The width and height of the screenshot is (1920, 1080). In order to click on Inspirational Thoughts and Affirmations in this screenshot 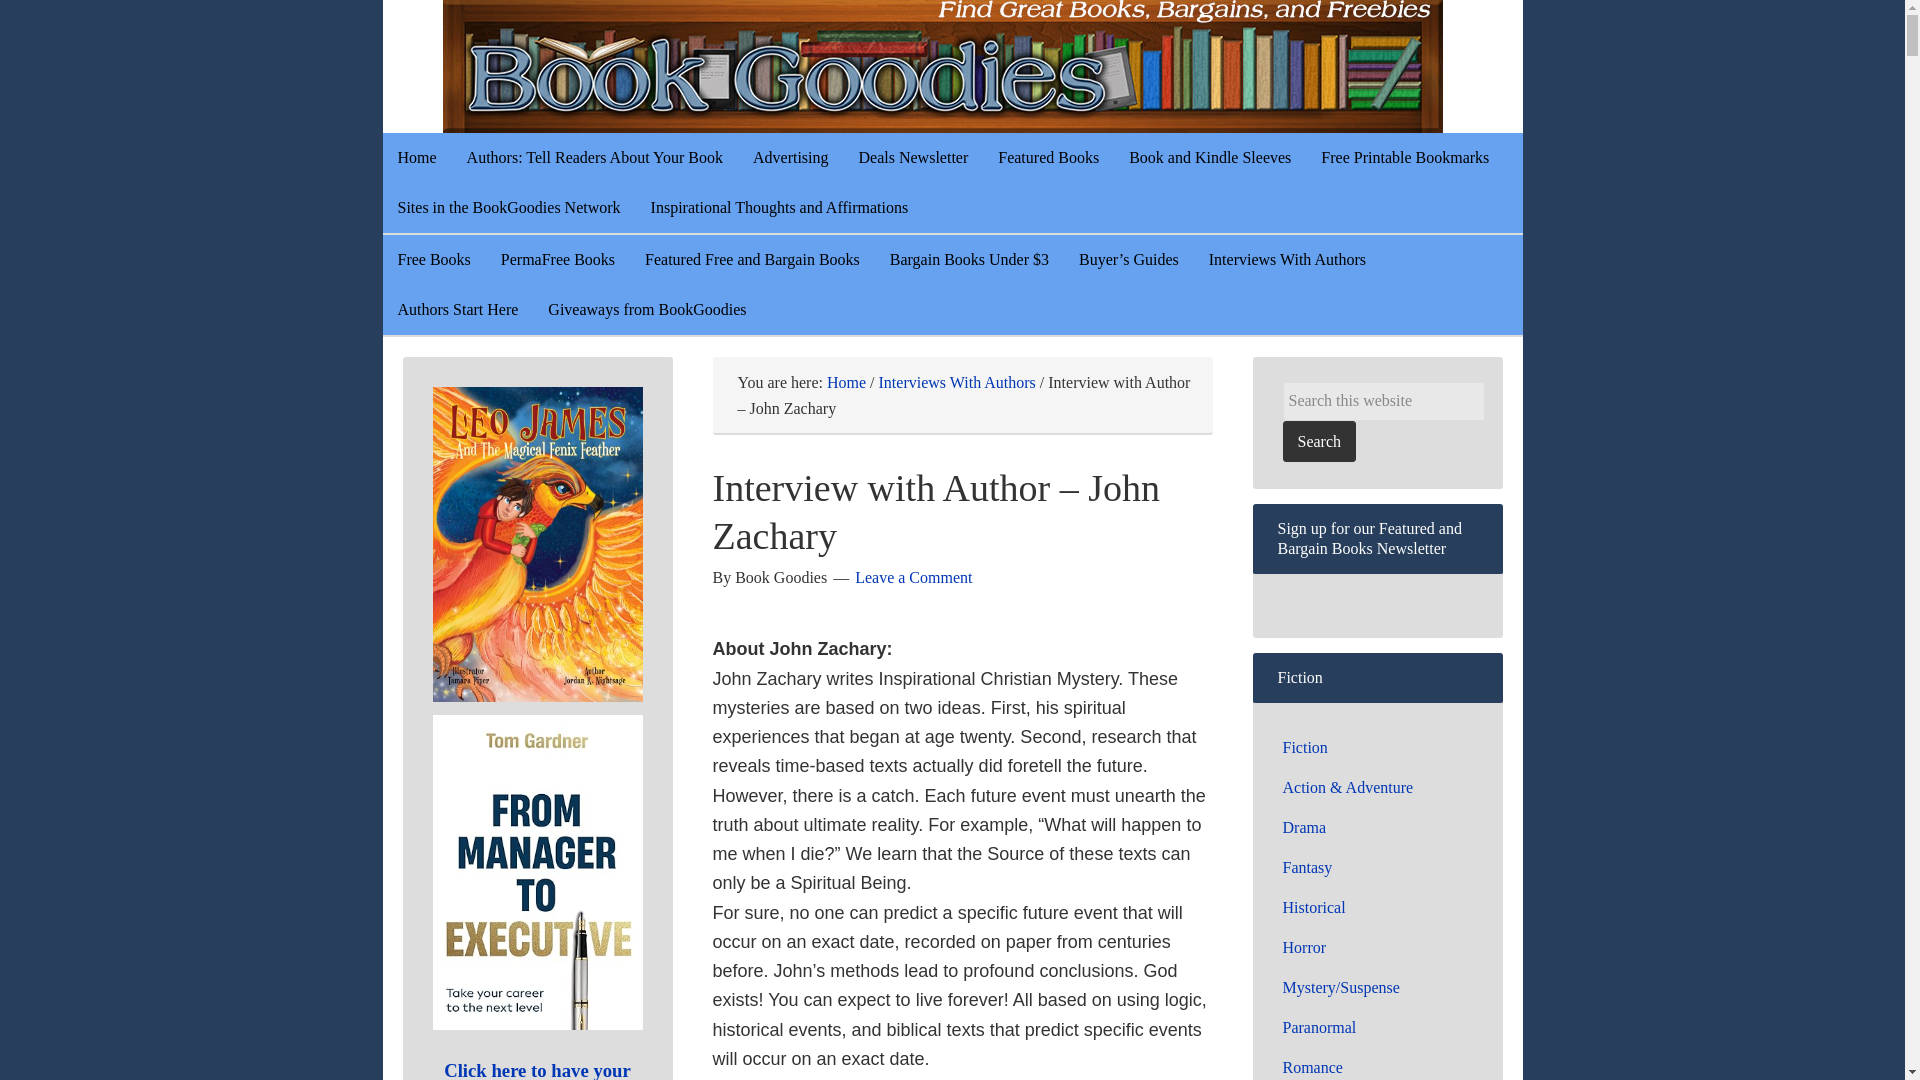, I will do `click(779, 208)`.